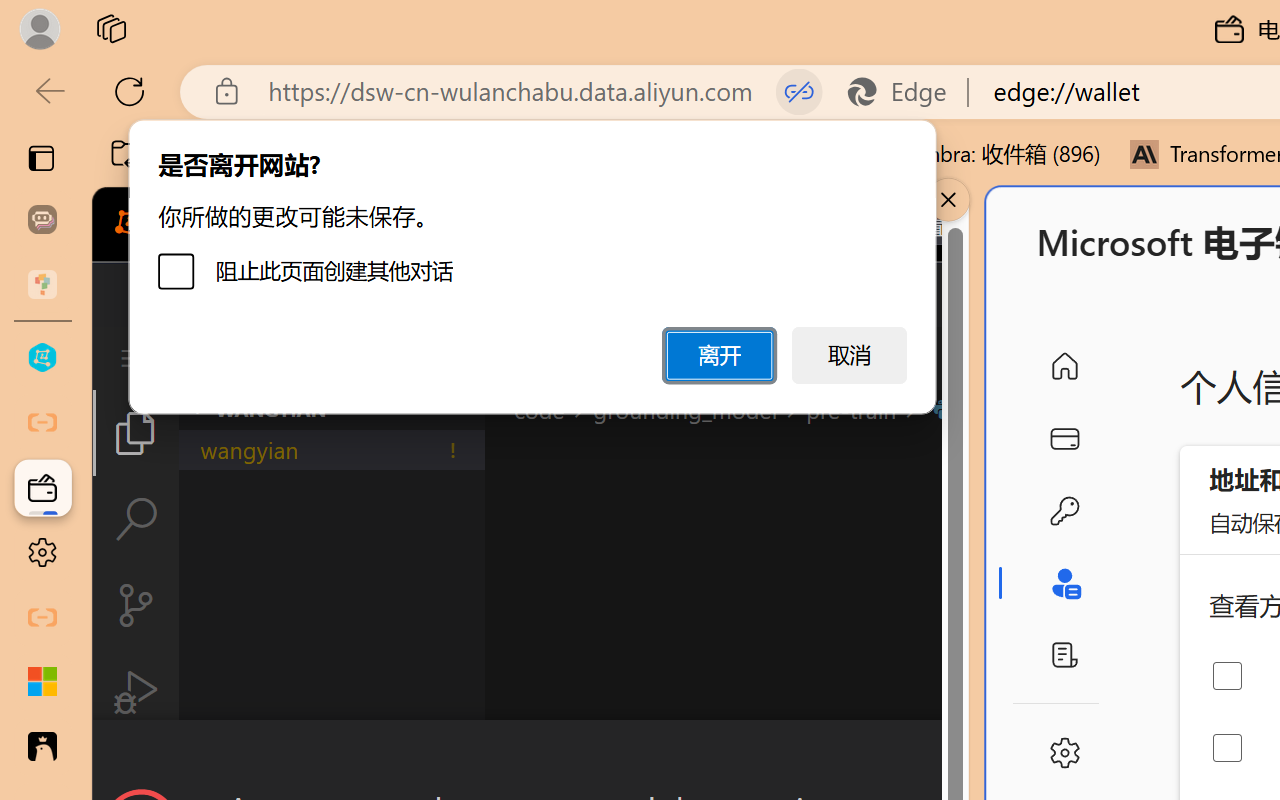 This screenshot has width=1280, height=800. What do you see at coordinates (960, 756) in the screenshot?
I see `Close Dialog` at bounding box center [960, 756].